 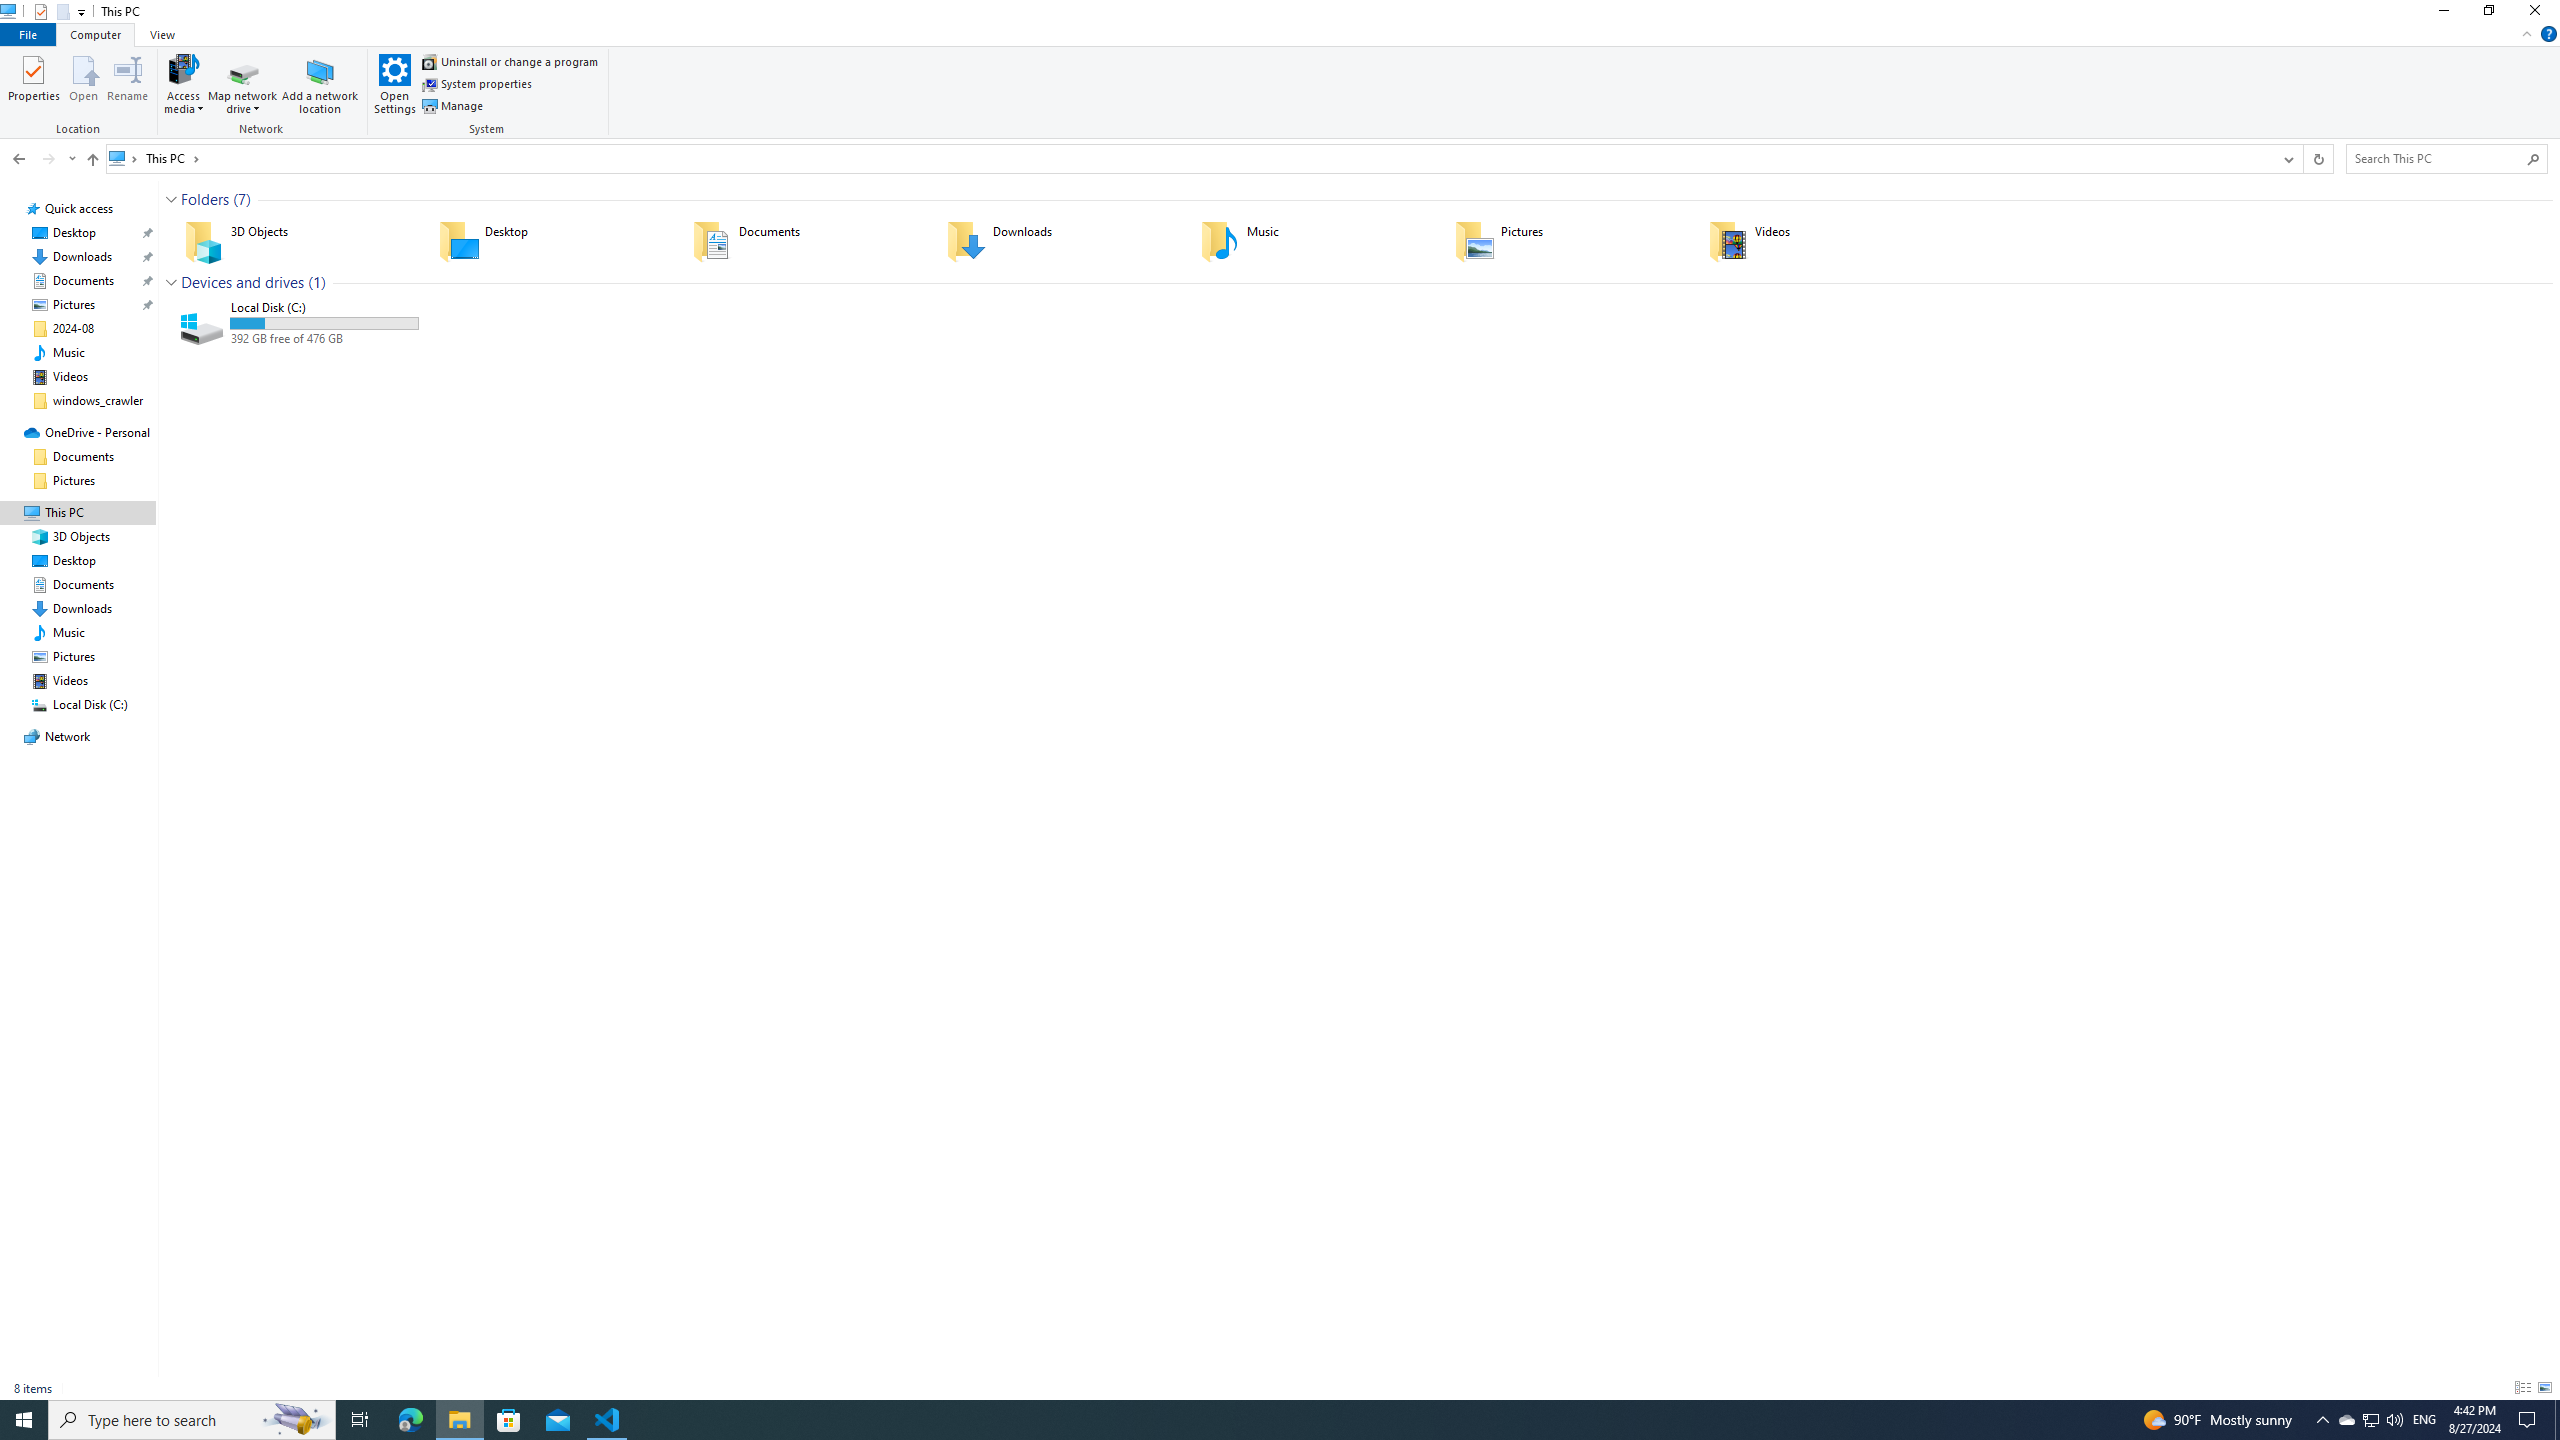 What do you see at coordinates (477, 84) in the screenshot?
I see `System properties` at bounding box center [477, 84].